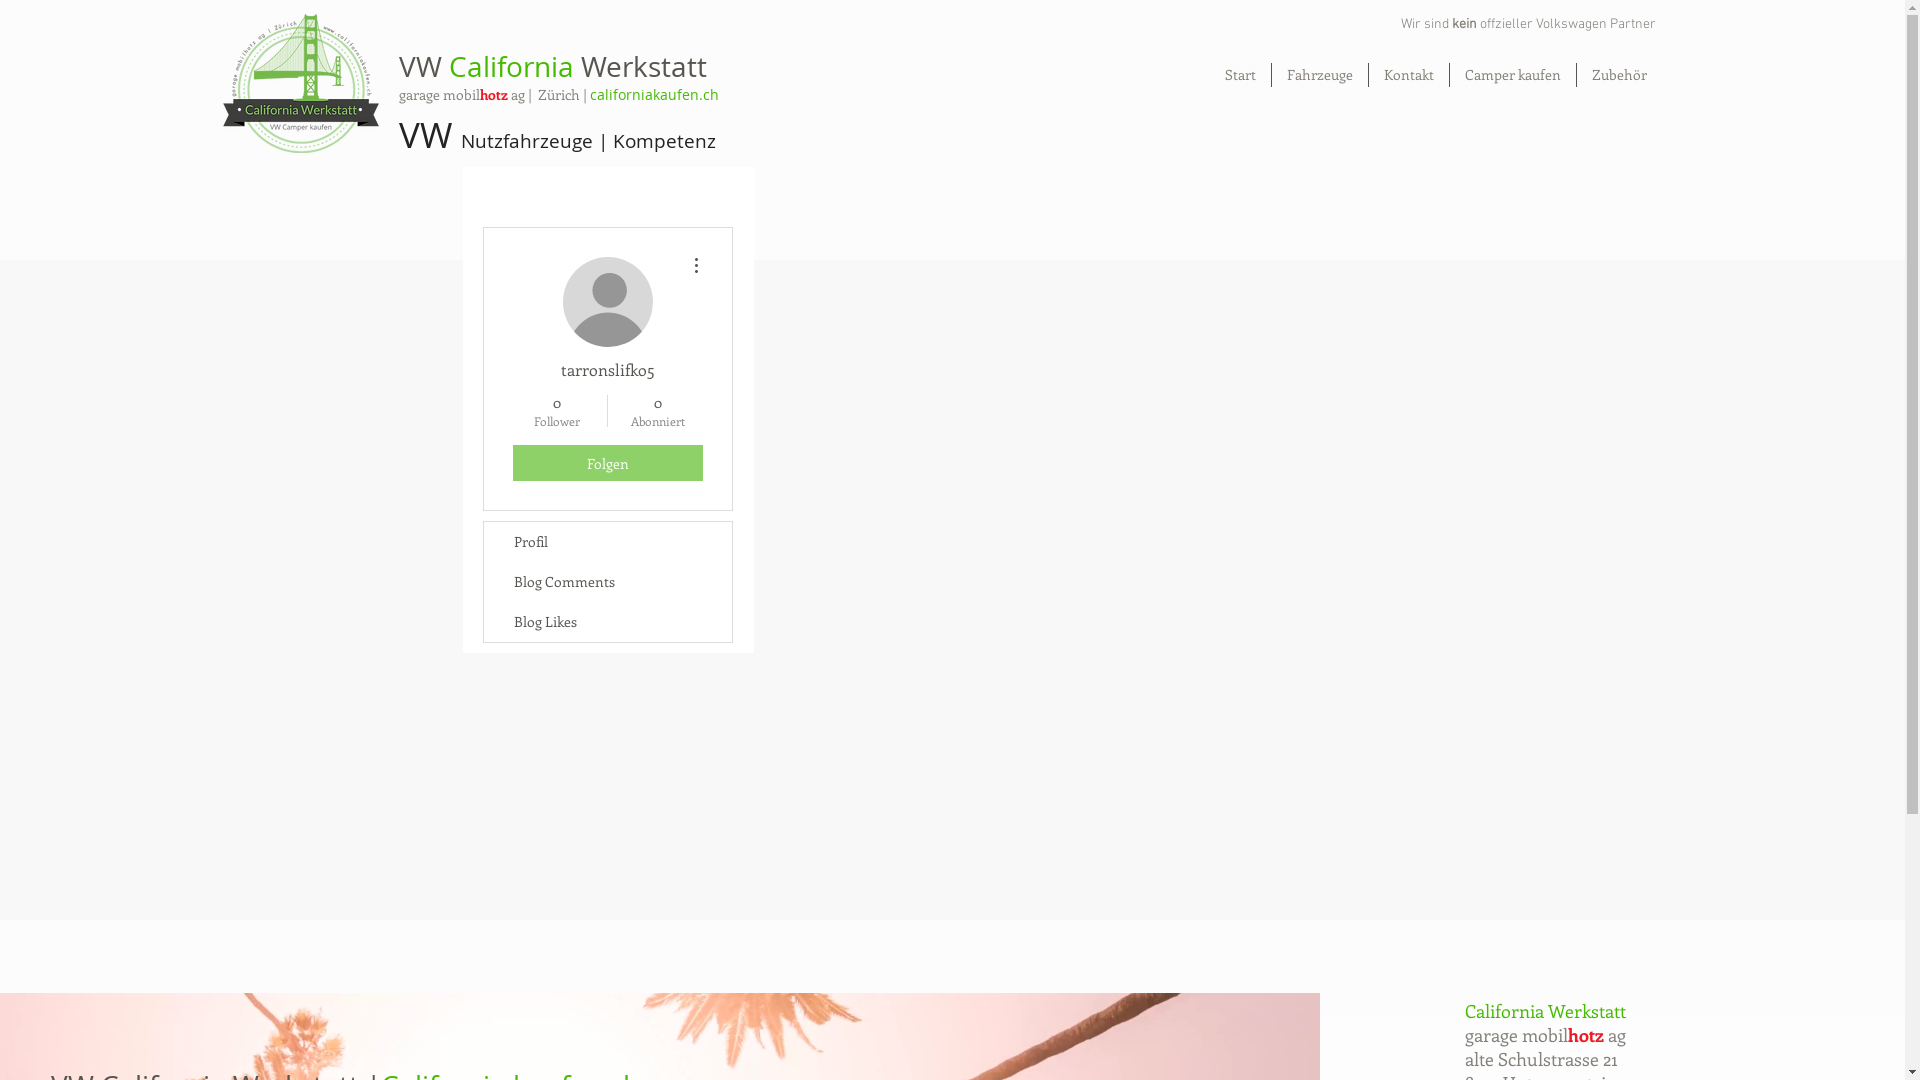 The width and height of the screenshot is (1920, 1080). What do you see at coordinates (658, 411) in the screenshot?
I see `0
Abonniert` at bounding box center [658, 411].